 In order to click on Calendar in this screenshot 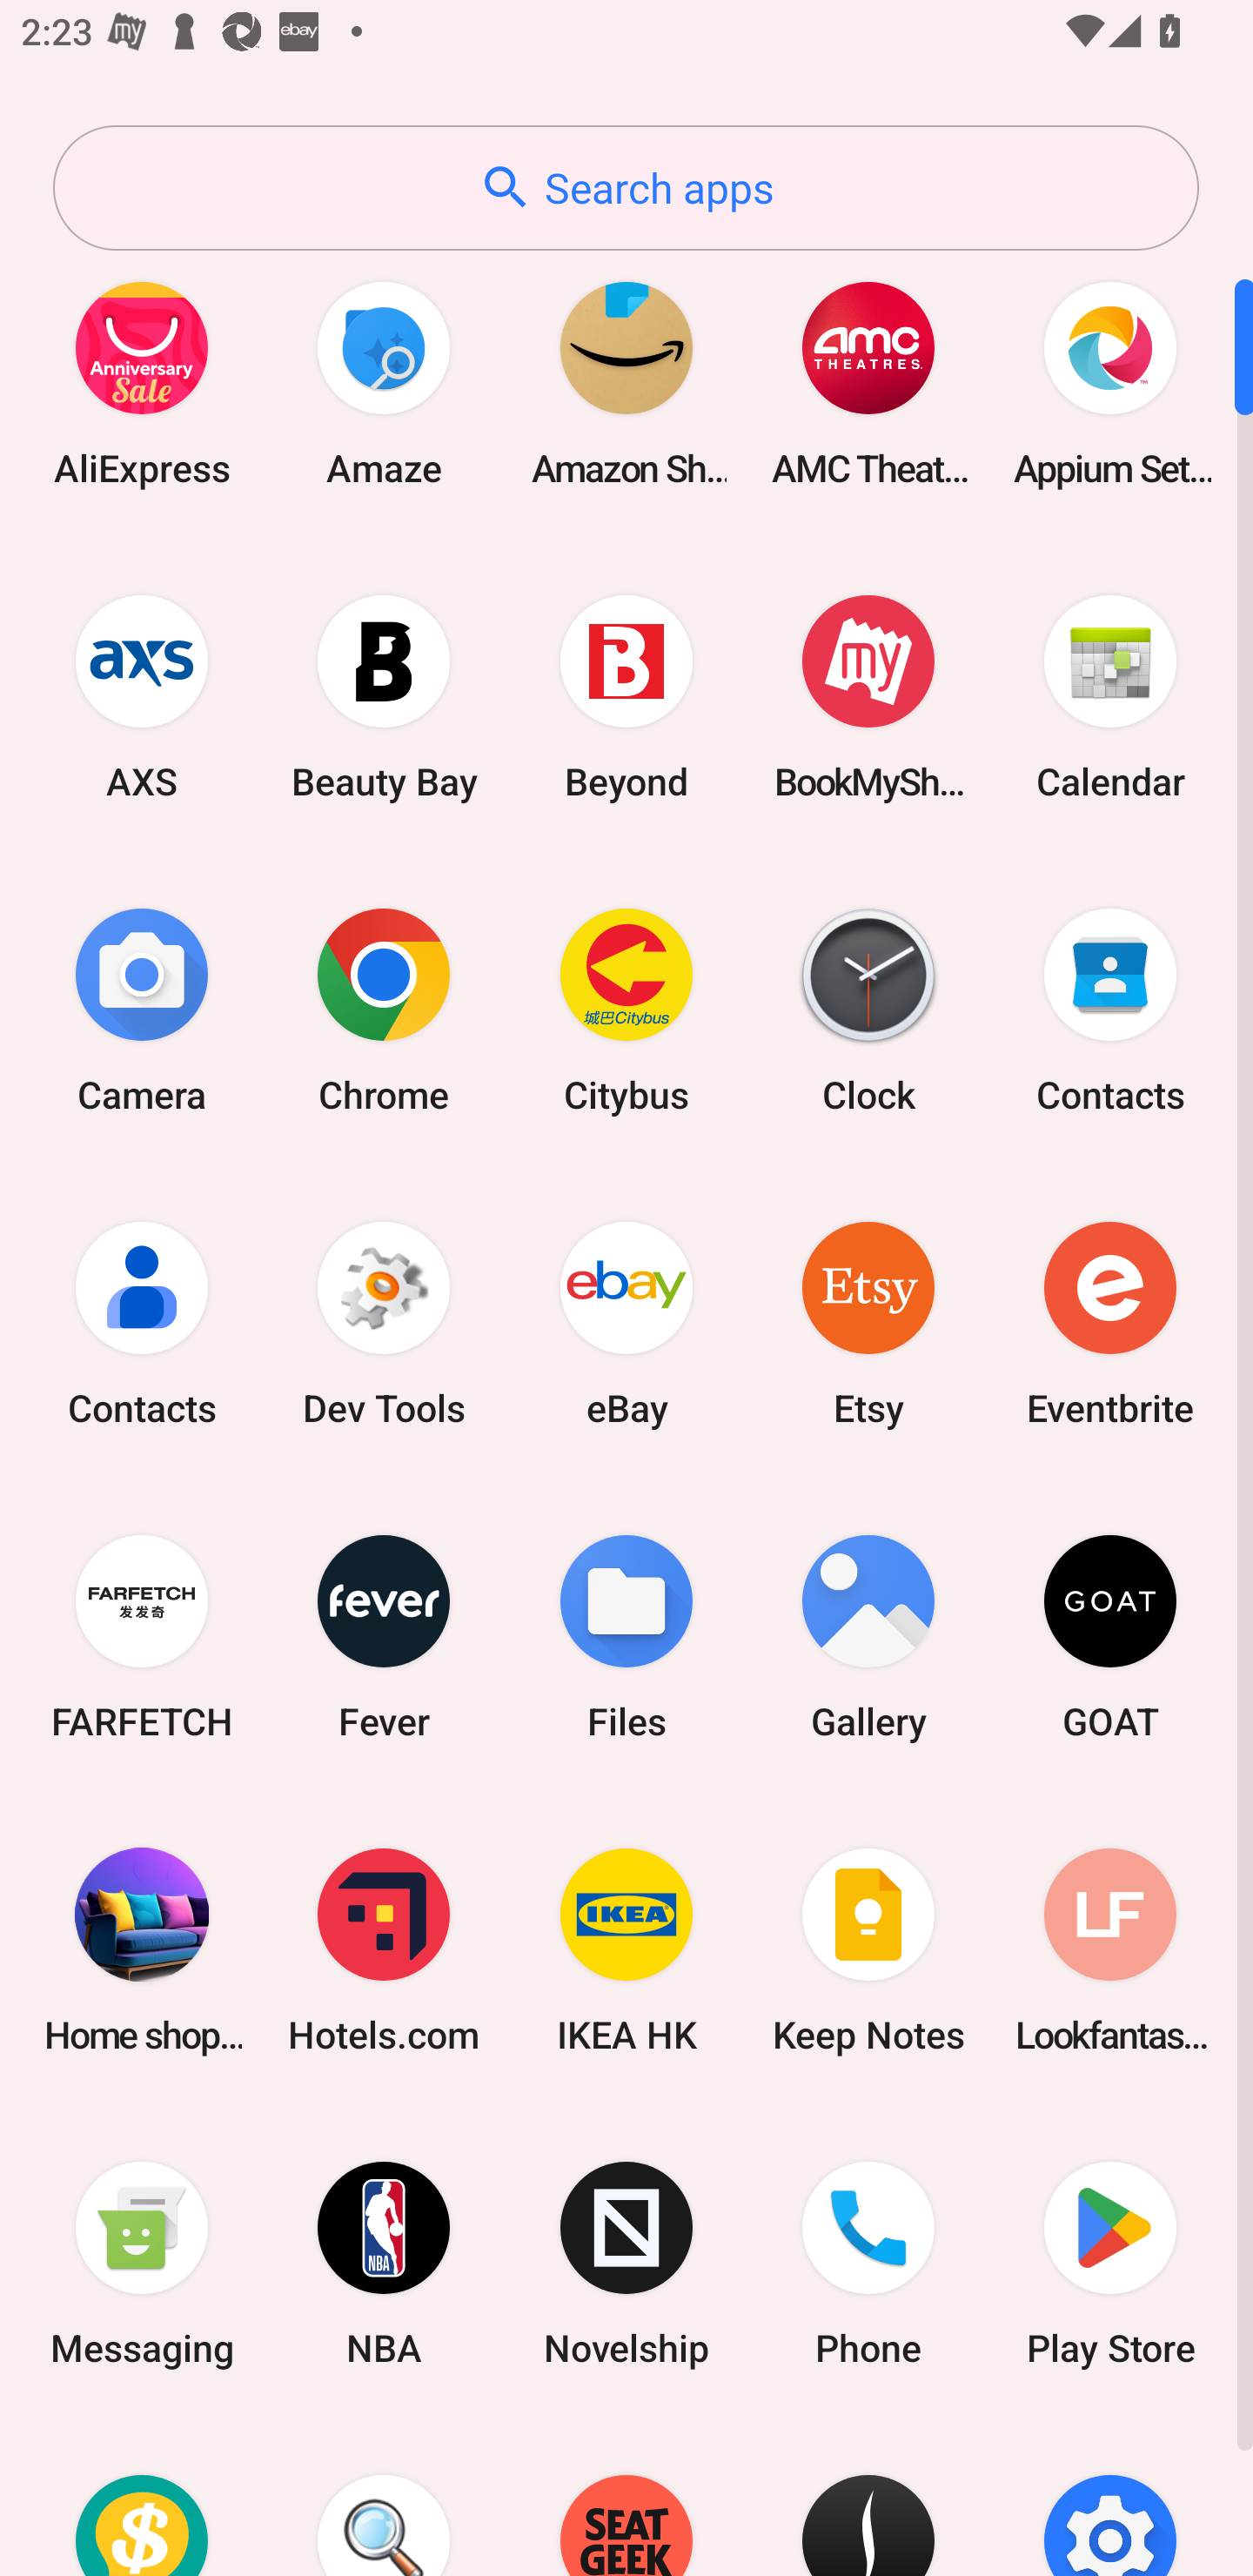, I will do `click(1110, 696)`.